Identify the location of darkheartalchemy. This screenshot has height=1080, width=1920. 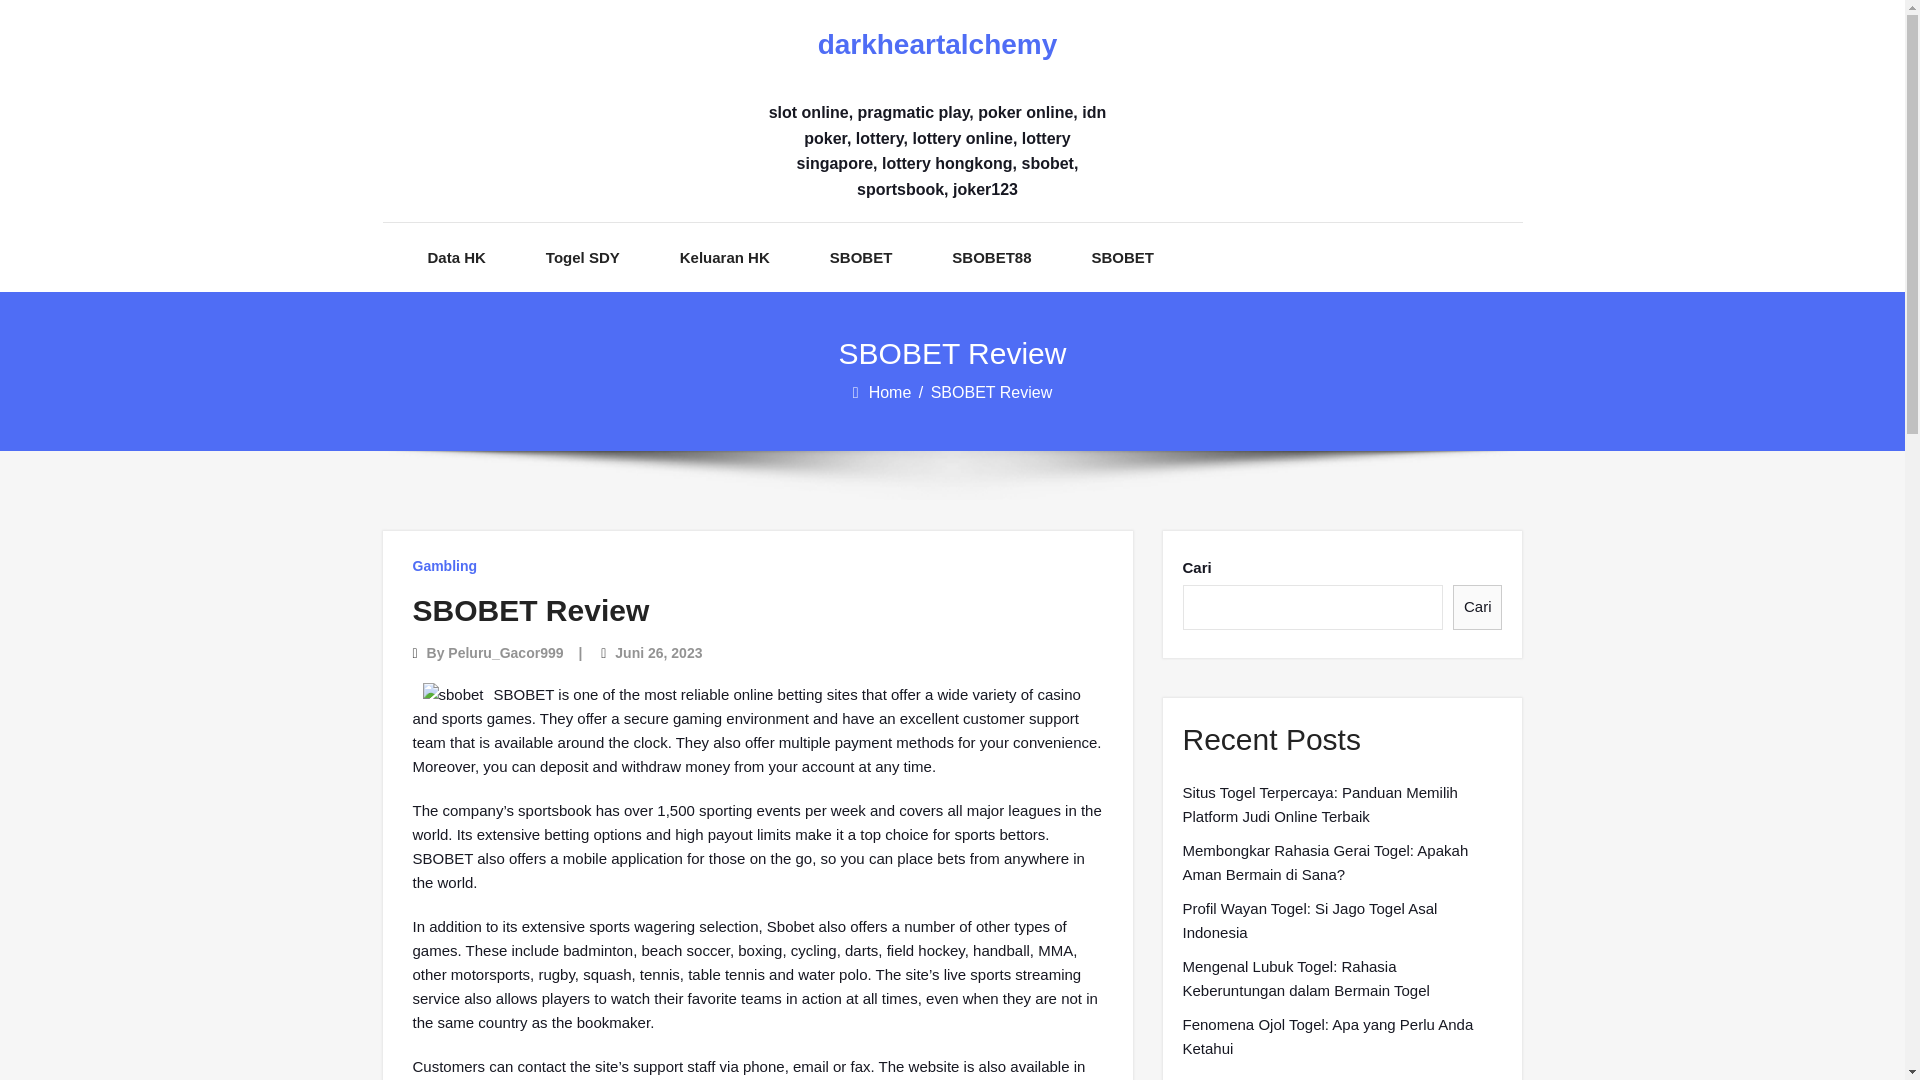
(936, 45).